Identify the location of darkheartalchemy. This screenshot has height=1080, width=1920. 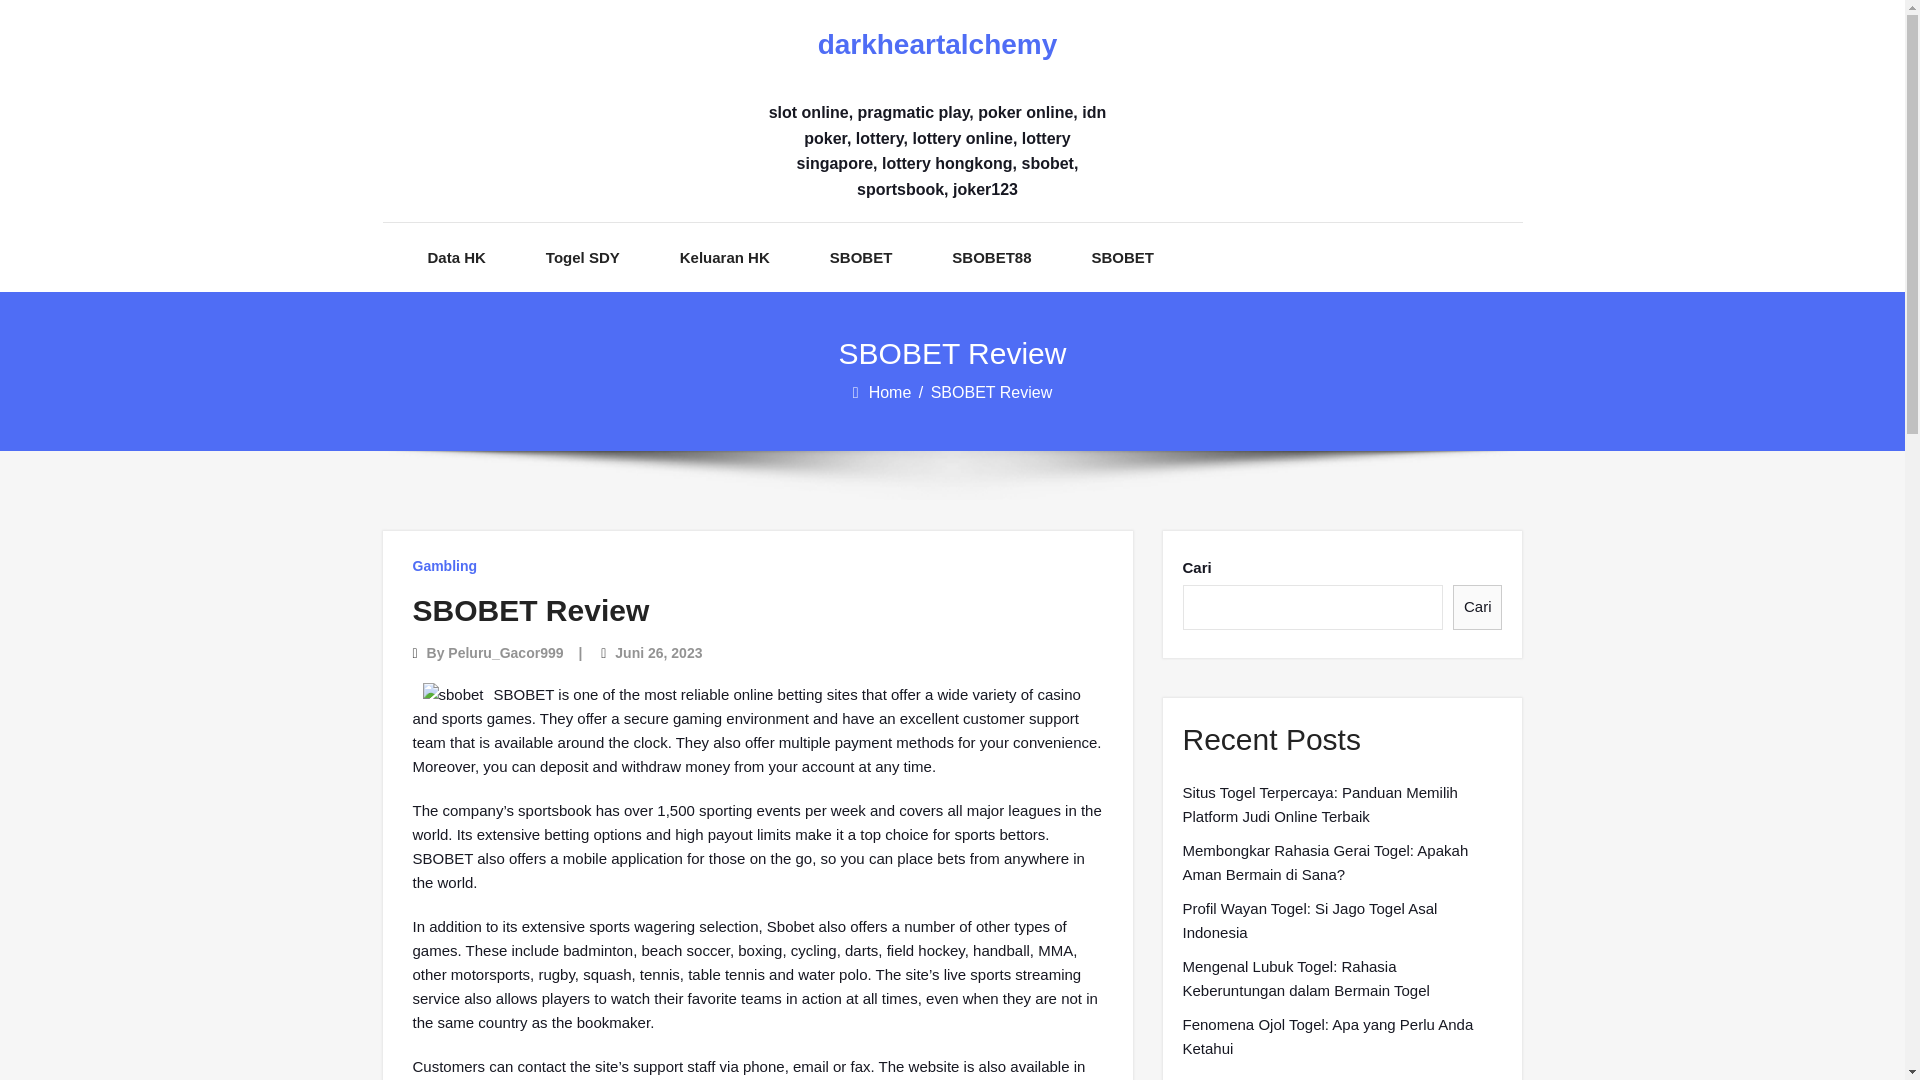
(936, 45).